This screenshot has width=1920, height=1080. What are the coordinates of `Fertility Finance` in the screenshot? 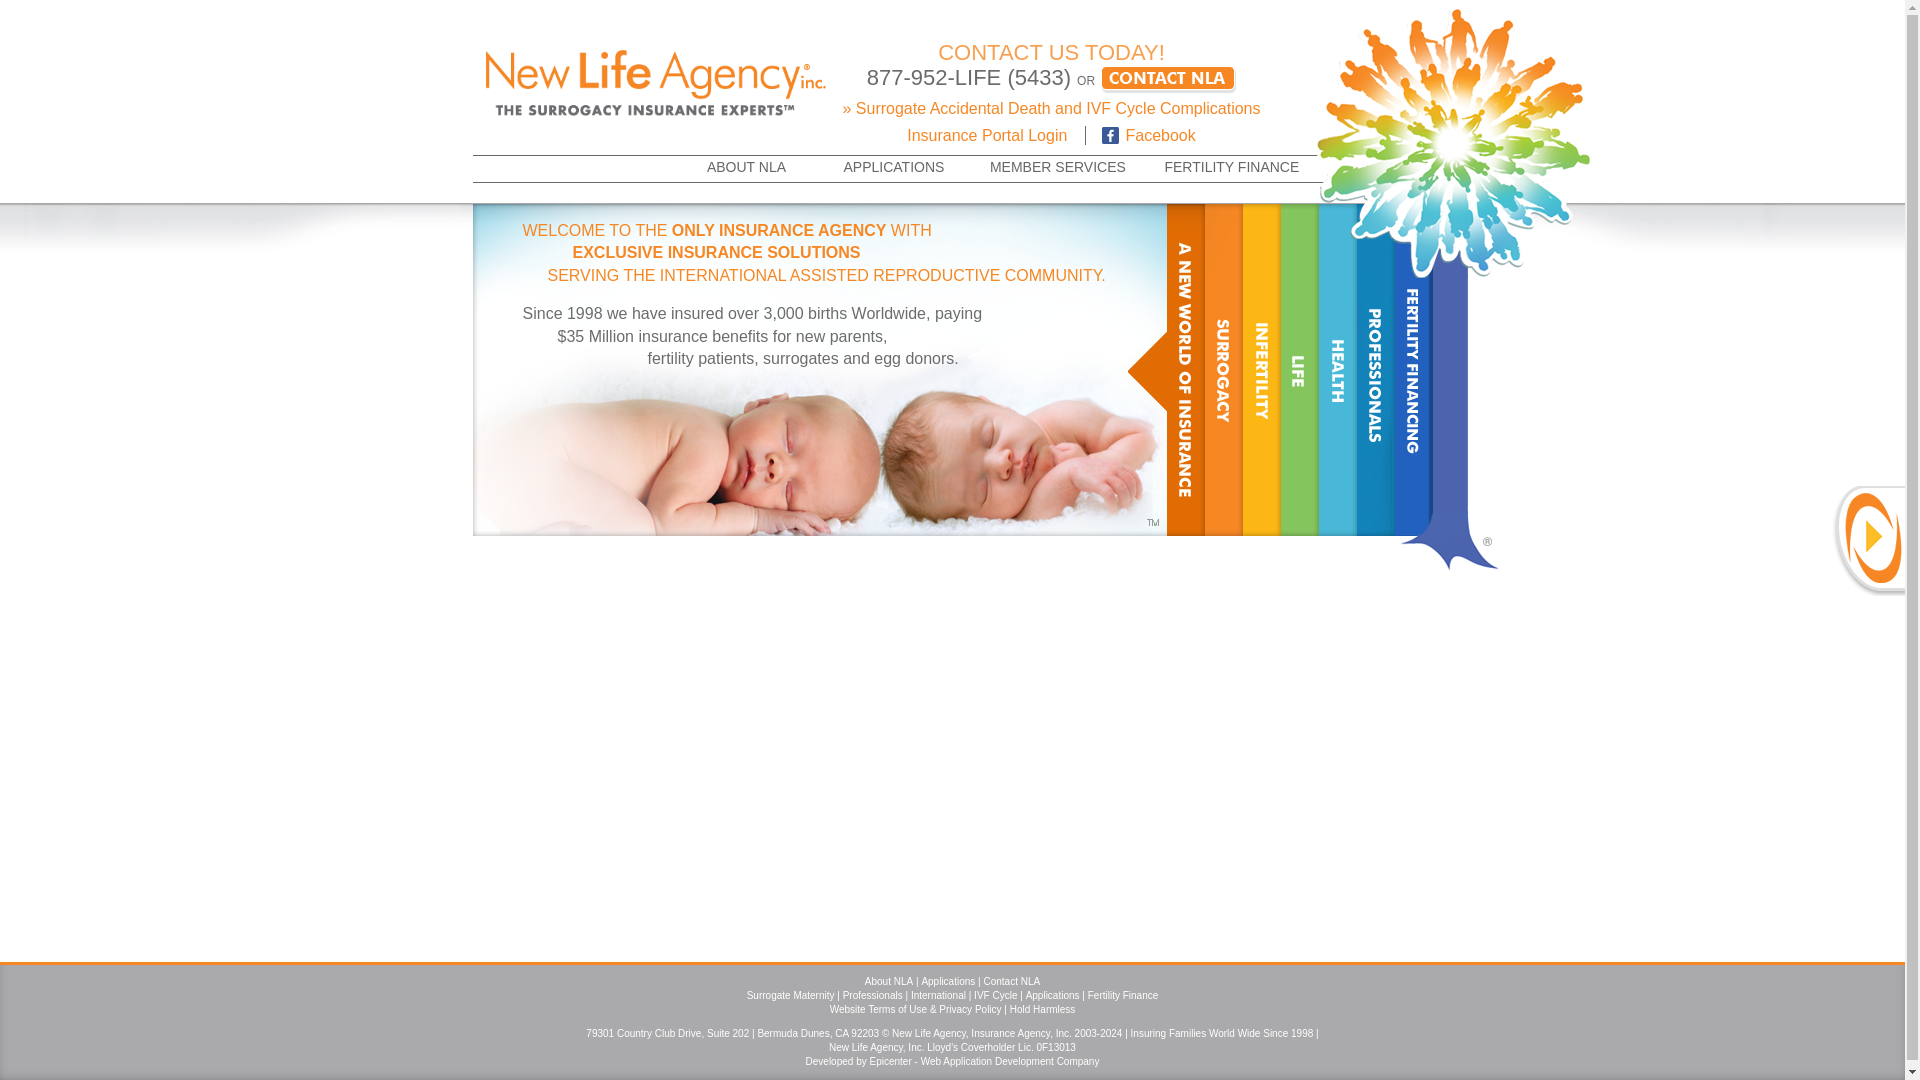 It's located at (1124, 996).